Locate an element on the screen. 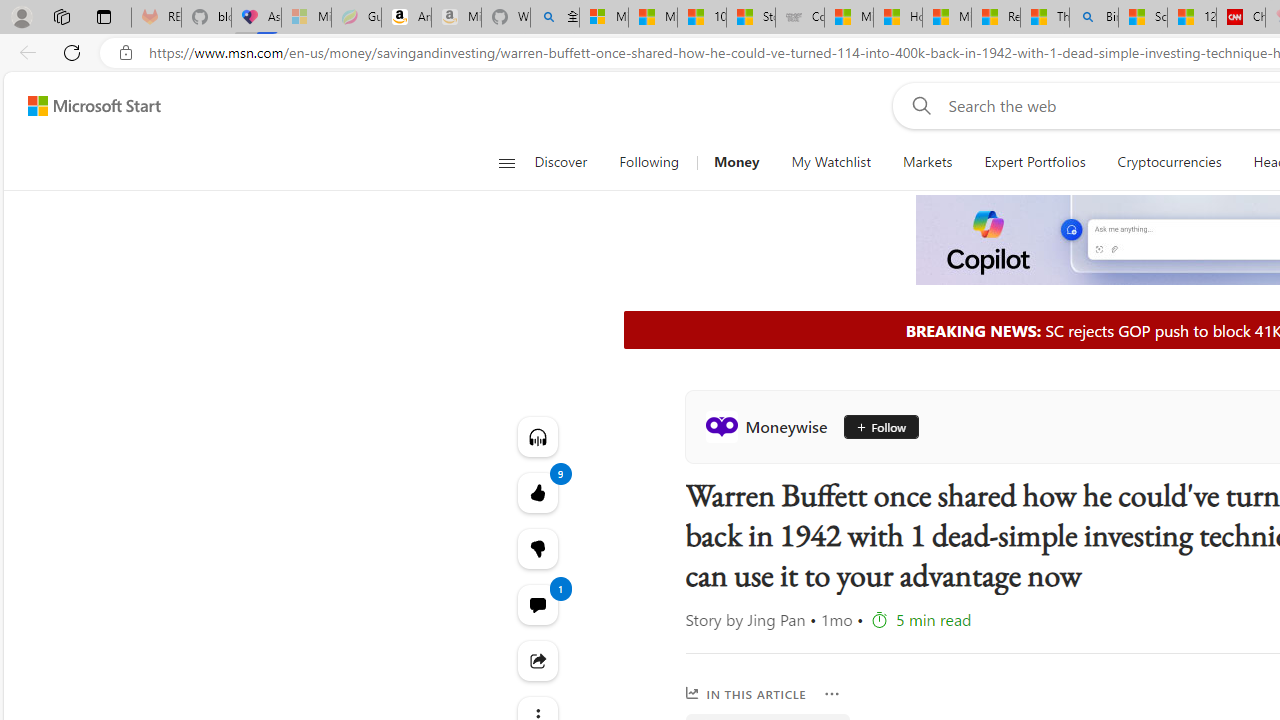  Asthma Inhalers: Names and Types is located at coordinates (256, 18).